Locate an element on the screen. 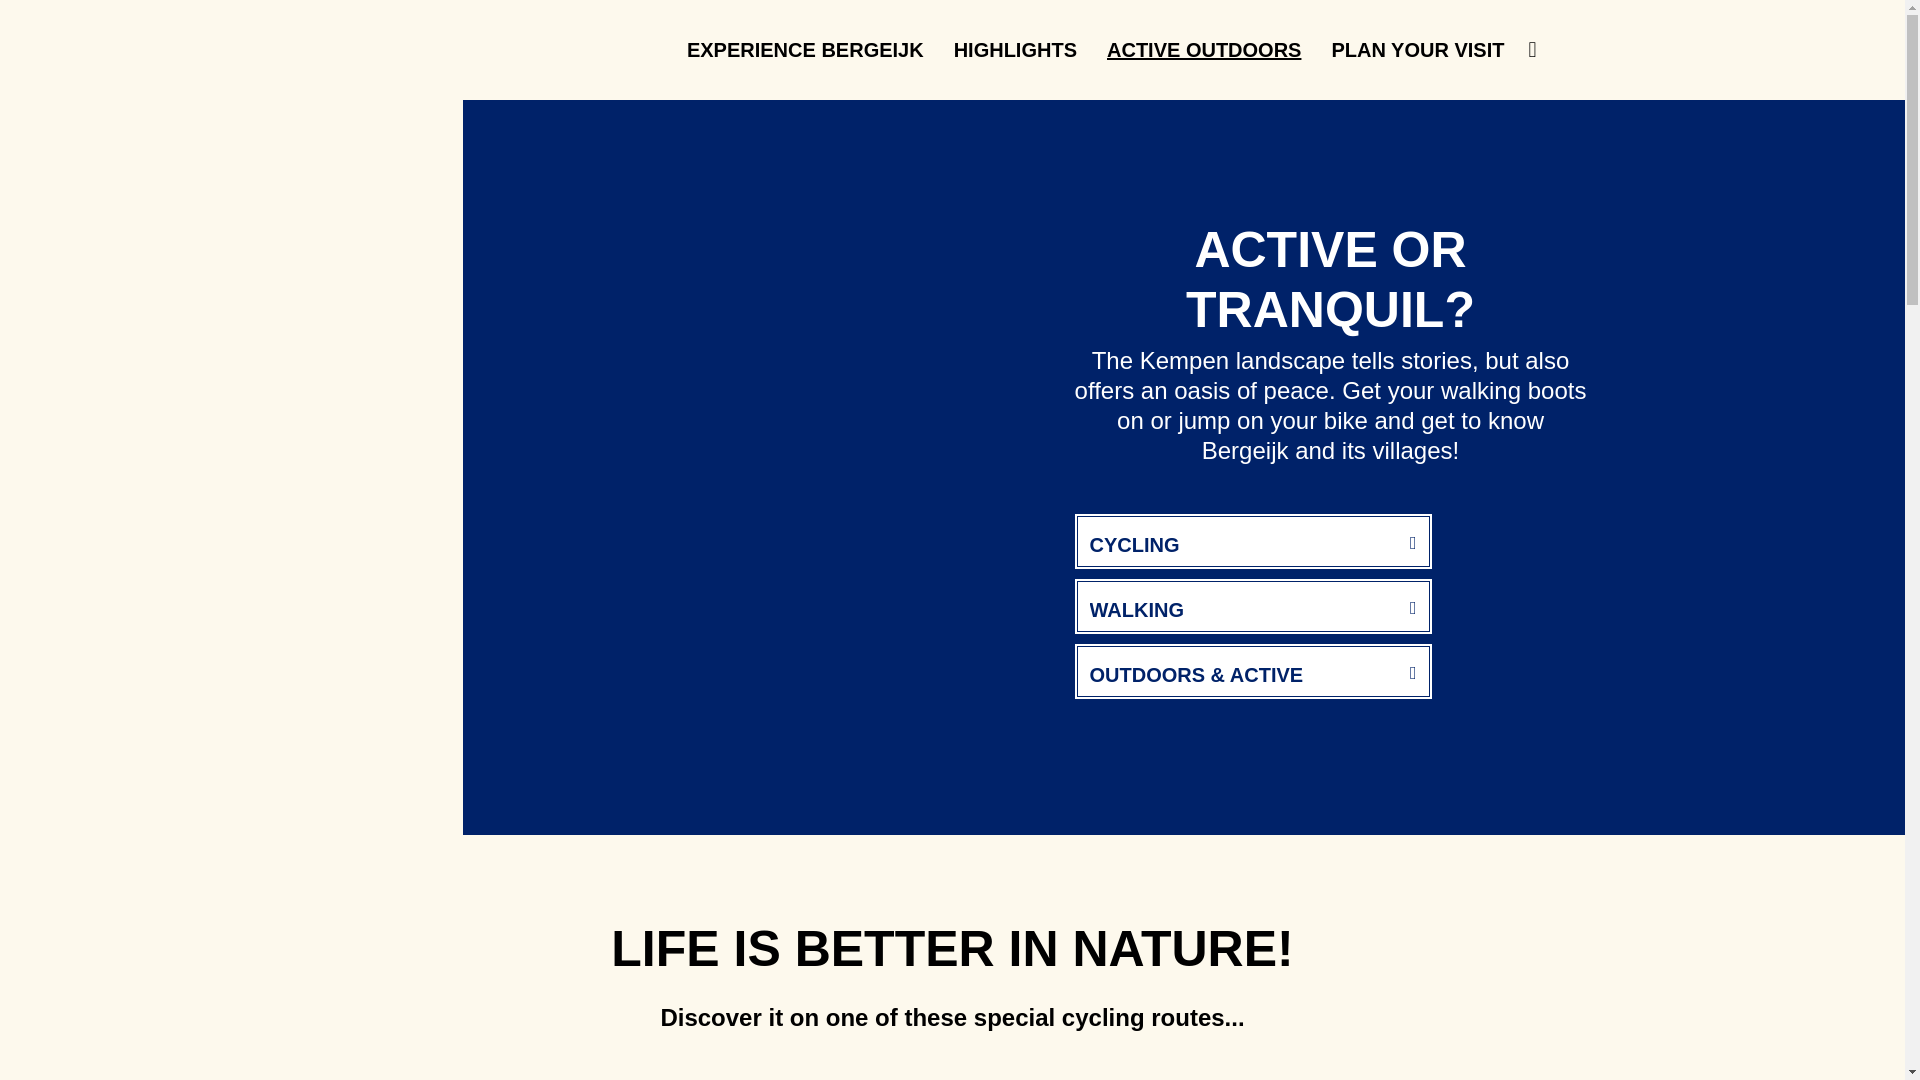 This screenshot has height=1080, width=1920. EXPERIENCE BERGEIJK is located at coordinates (806, 50).